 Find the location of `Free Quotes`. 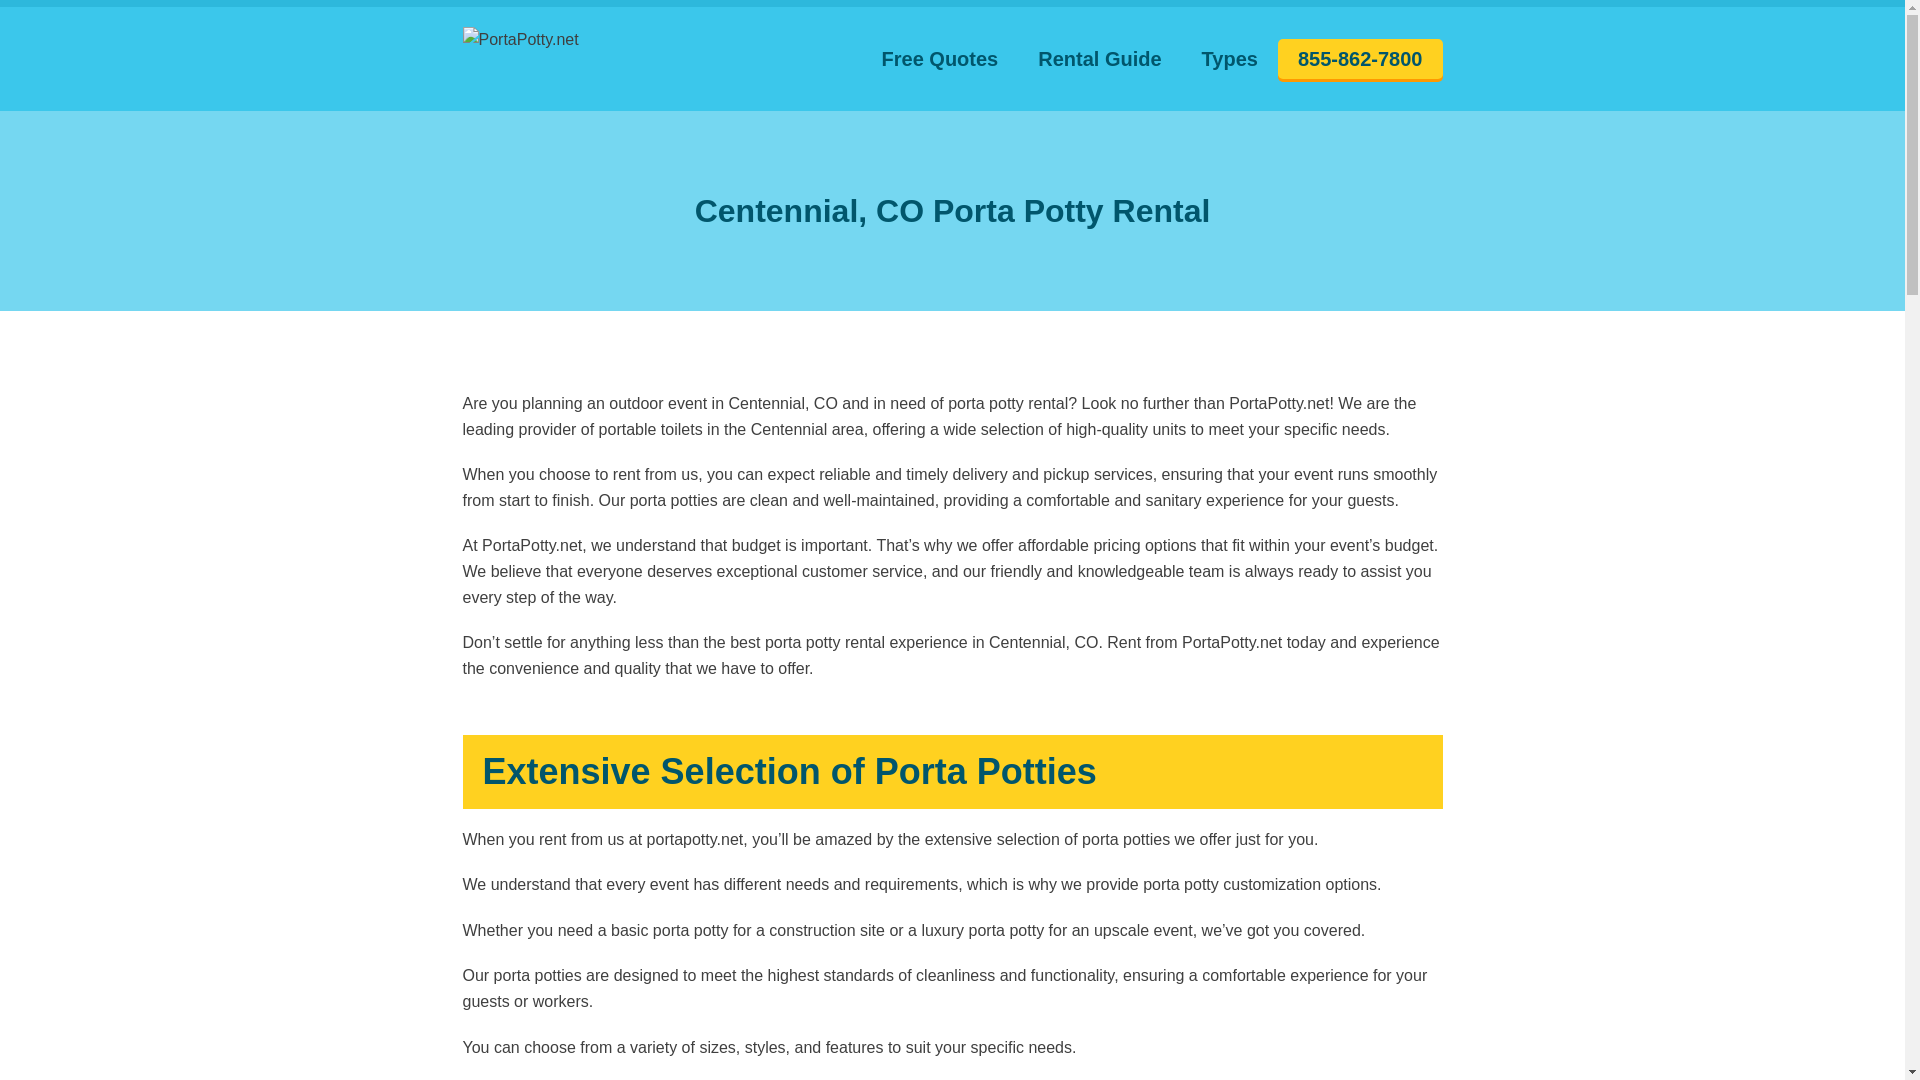

Free Quotes is located at coordinates (940, 59).